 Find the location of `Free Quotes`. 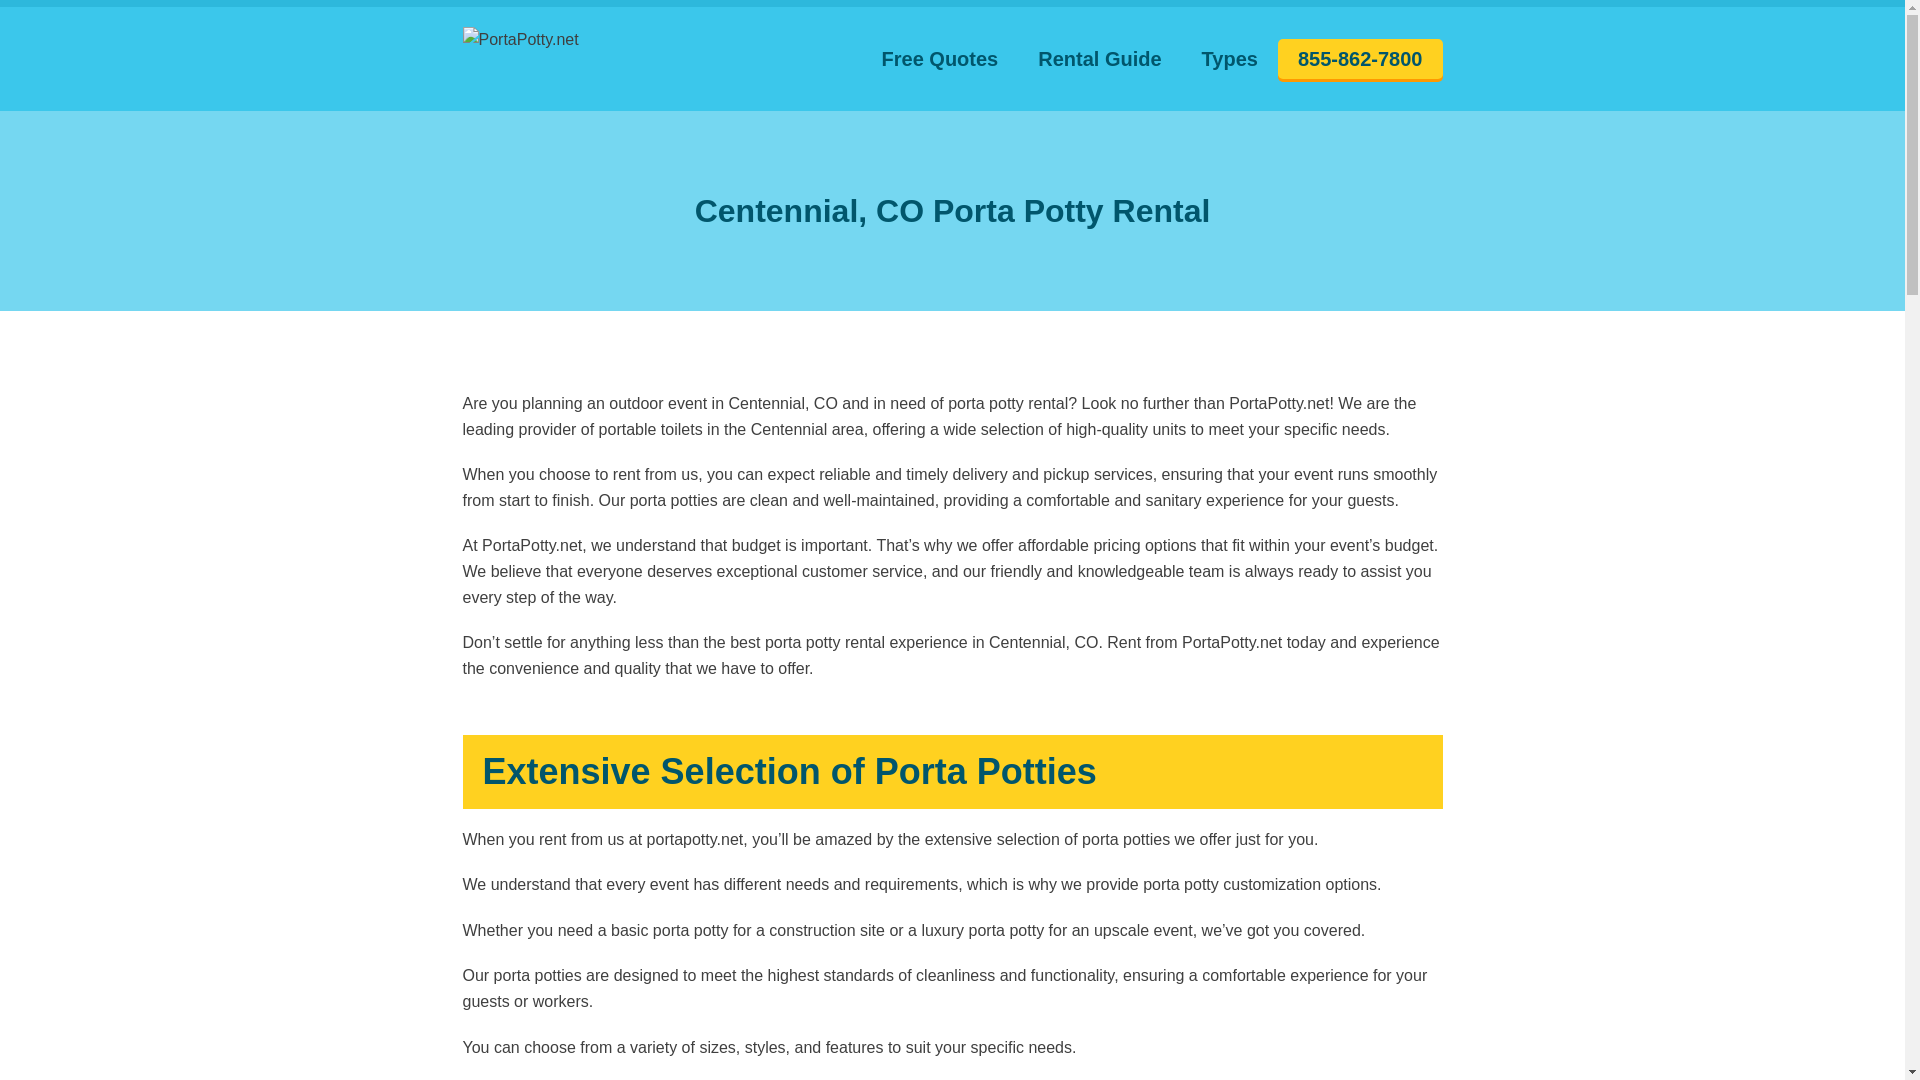

Free Quotes is located at coordinates (940, 59).